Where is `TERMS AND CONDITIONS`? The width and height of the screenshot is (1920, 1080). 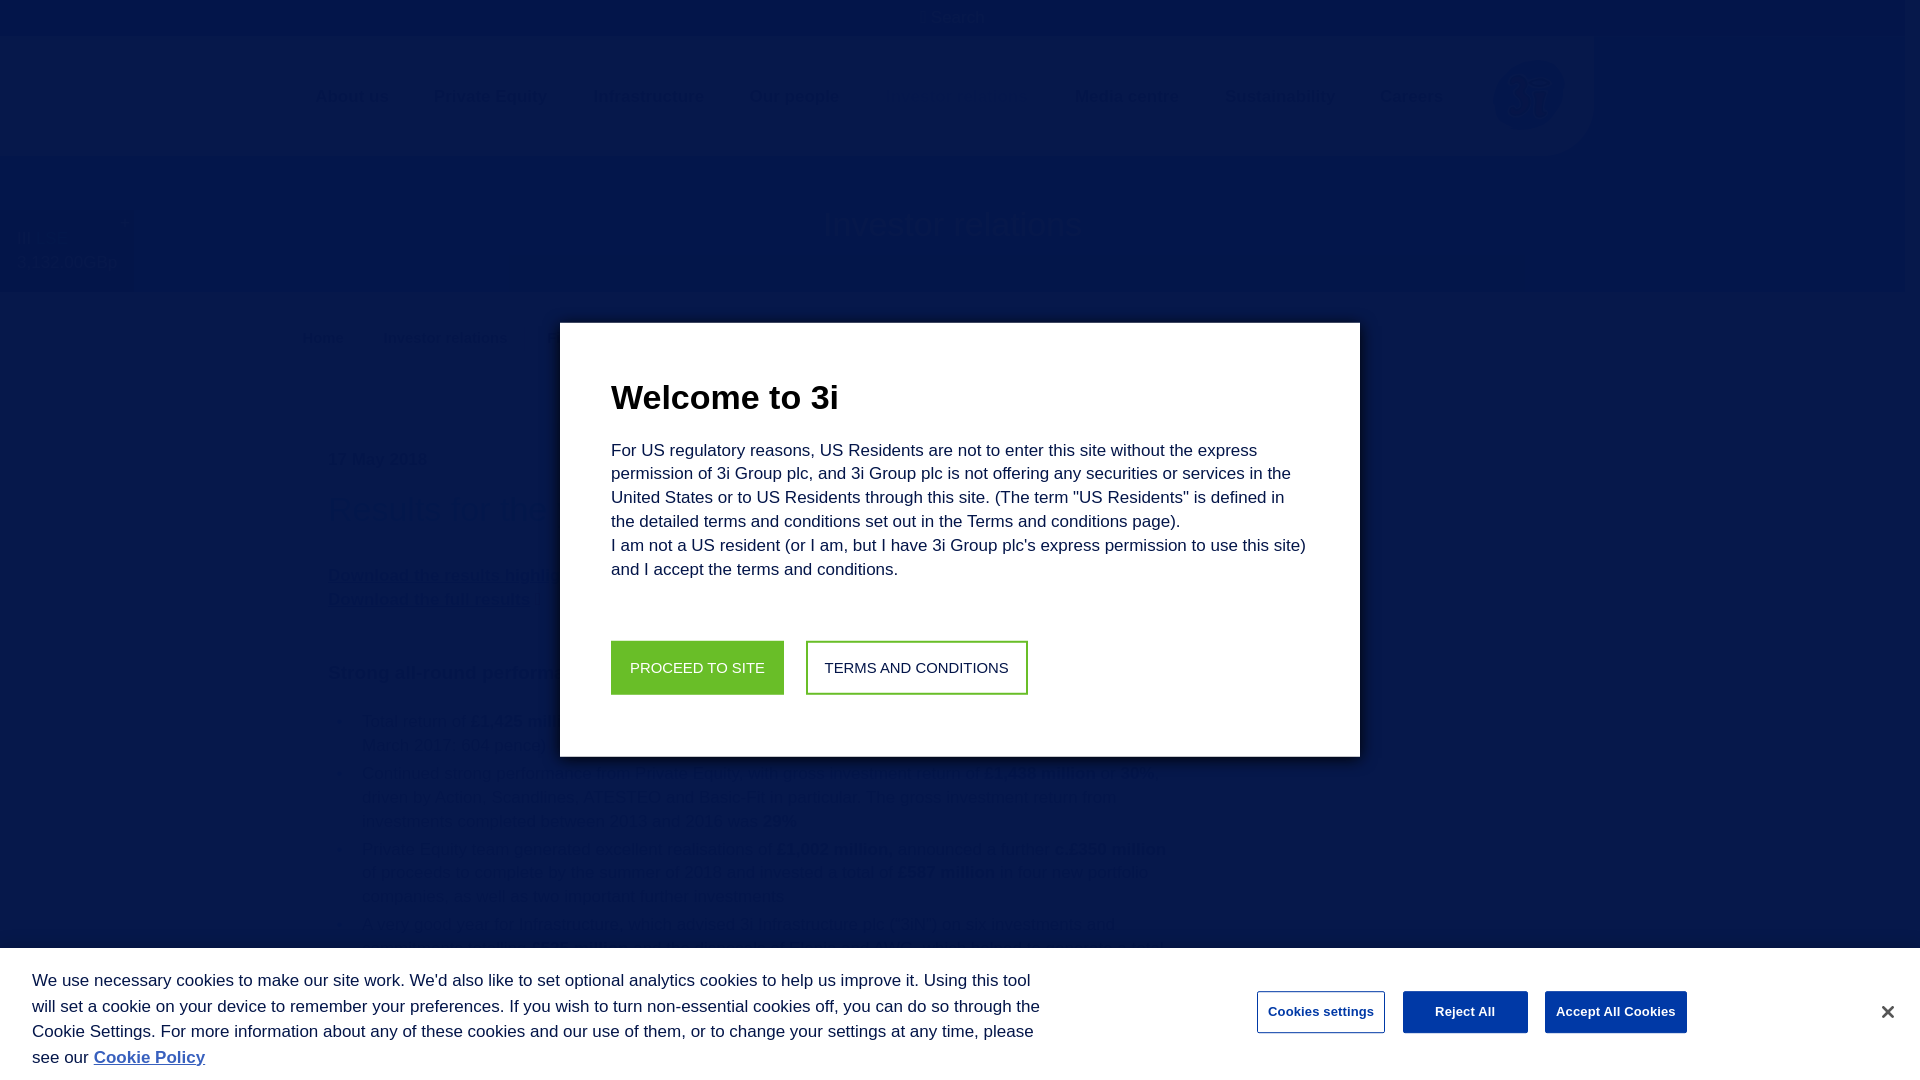
TERMS AND CONDITIONS is located at coordinates (916, 668).